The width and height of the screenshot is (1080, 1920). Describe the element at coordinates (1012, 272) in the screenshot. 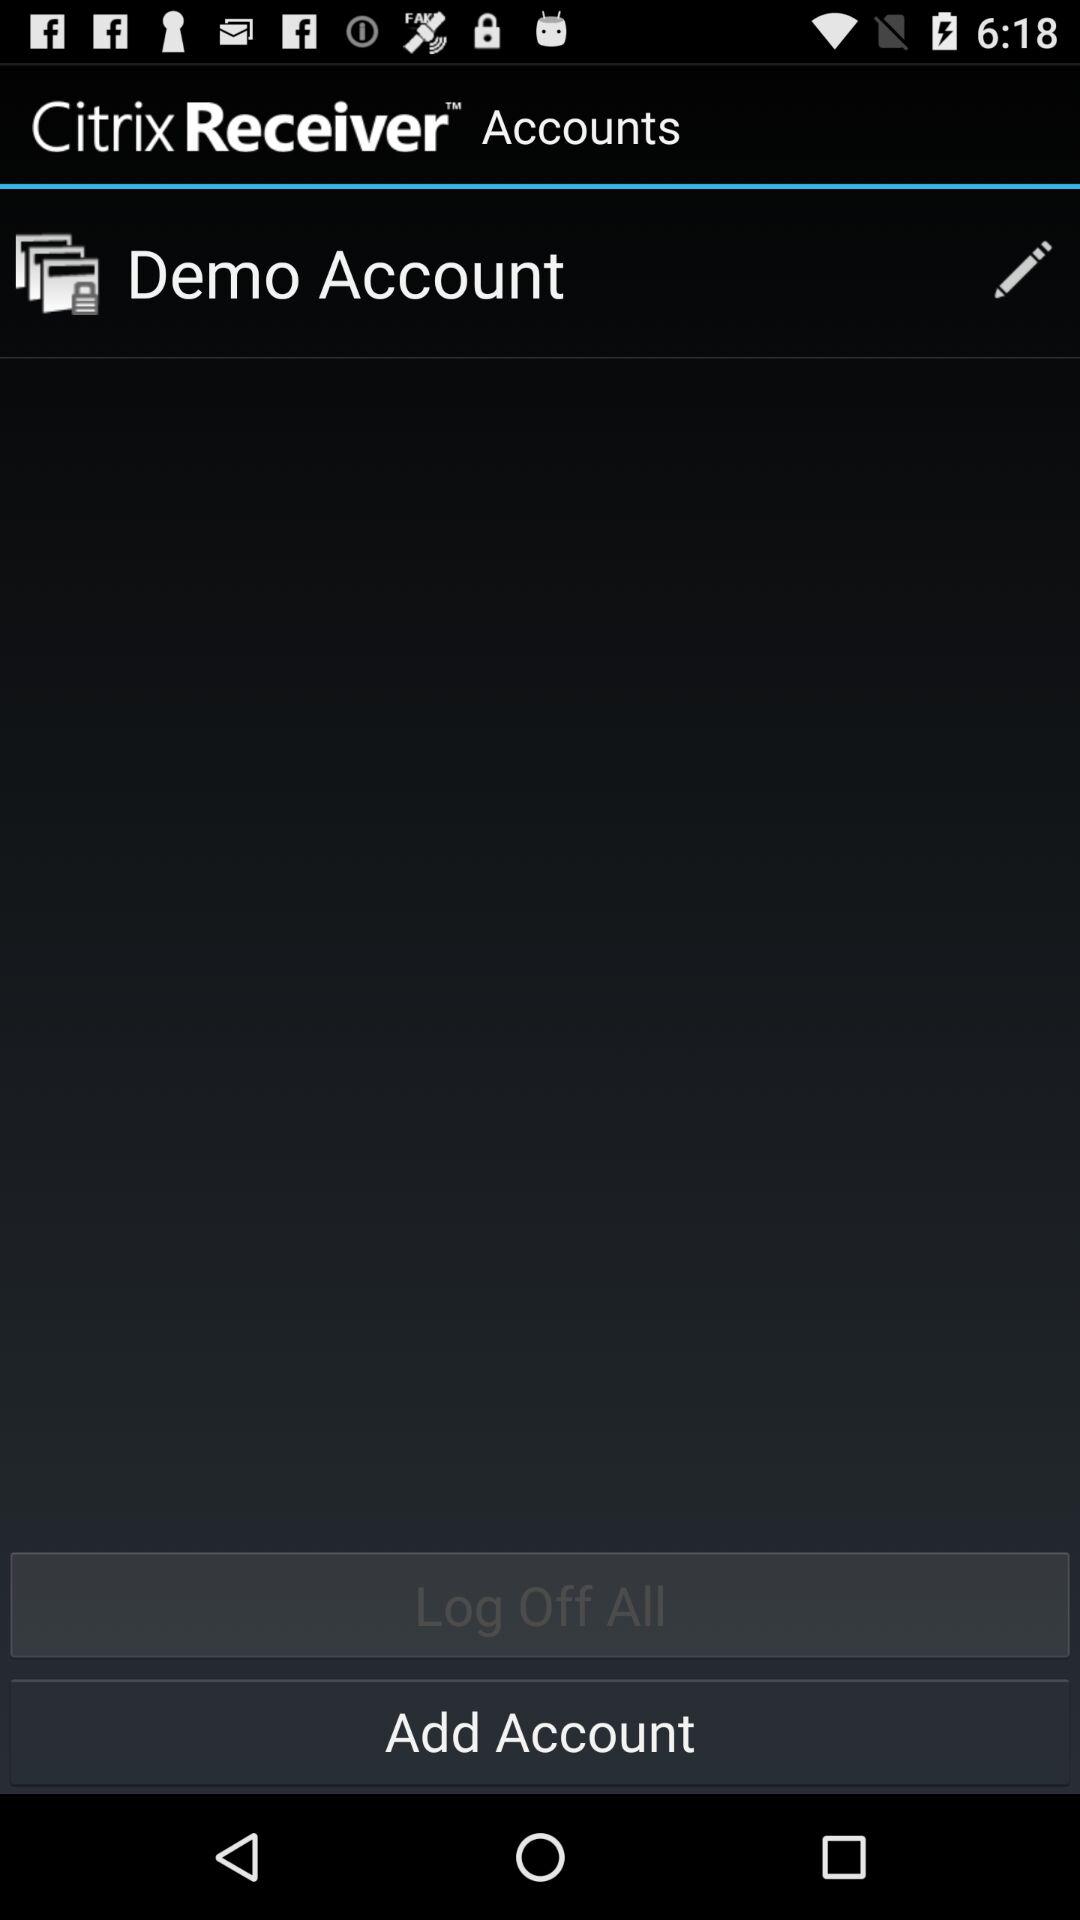

I see `writting` at that location.